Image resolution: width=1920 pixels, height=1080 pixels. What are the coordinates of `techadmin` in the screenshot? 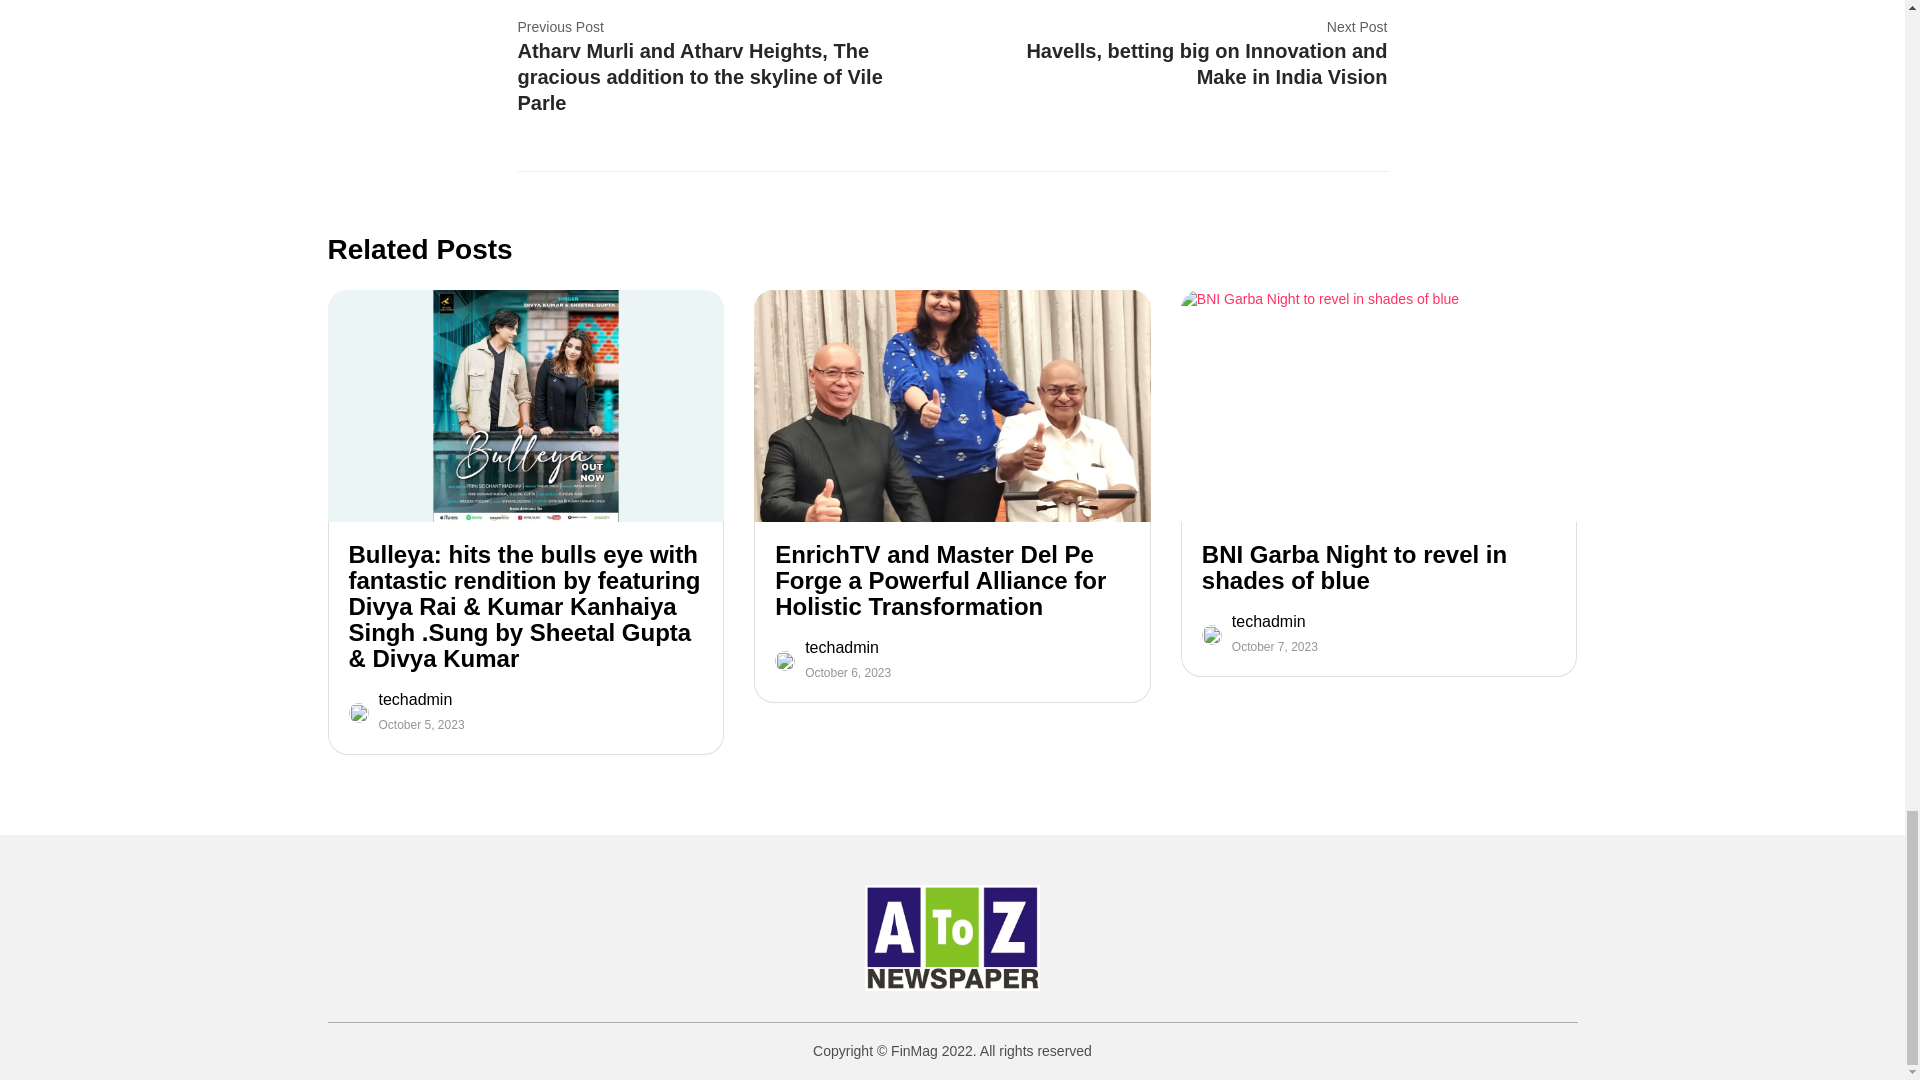 It's located at (421, 700).